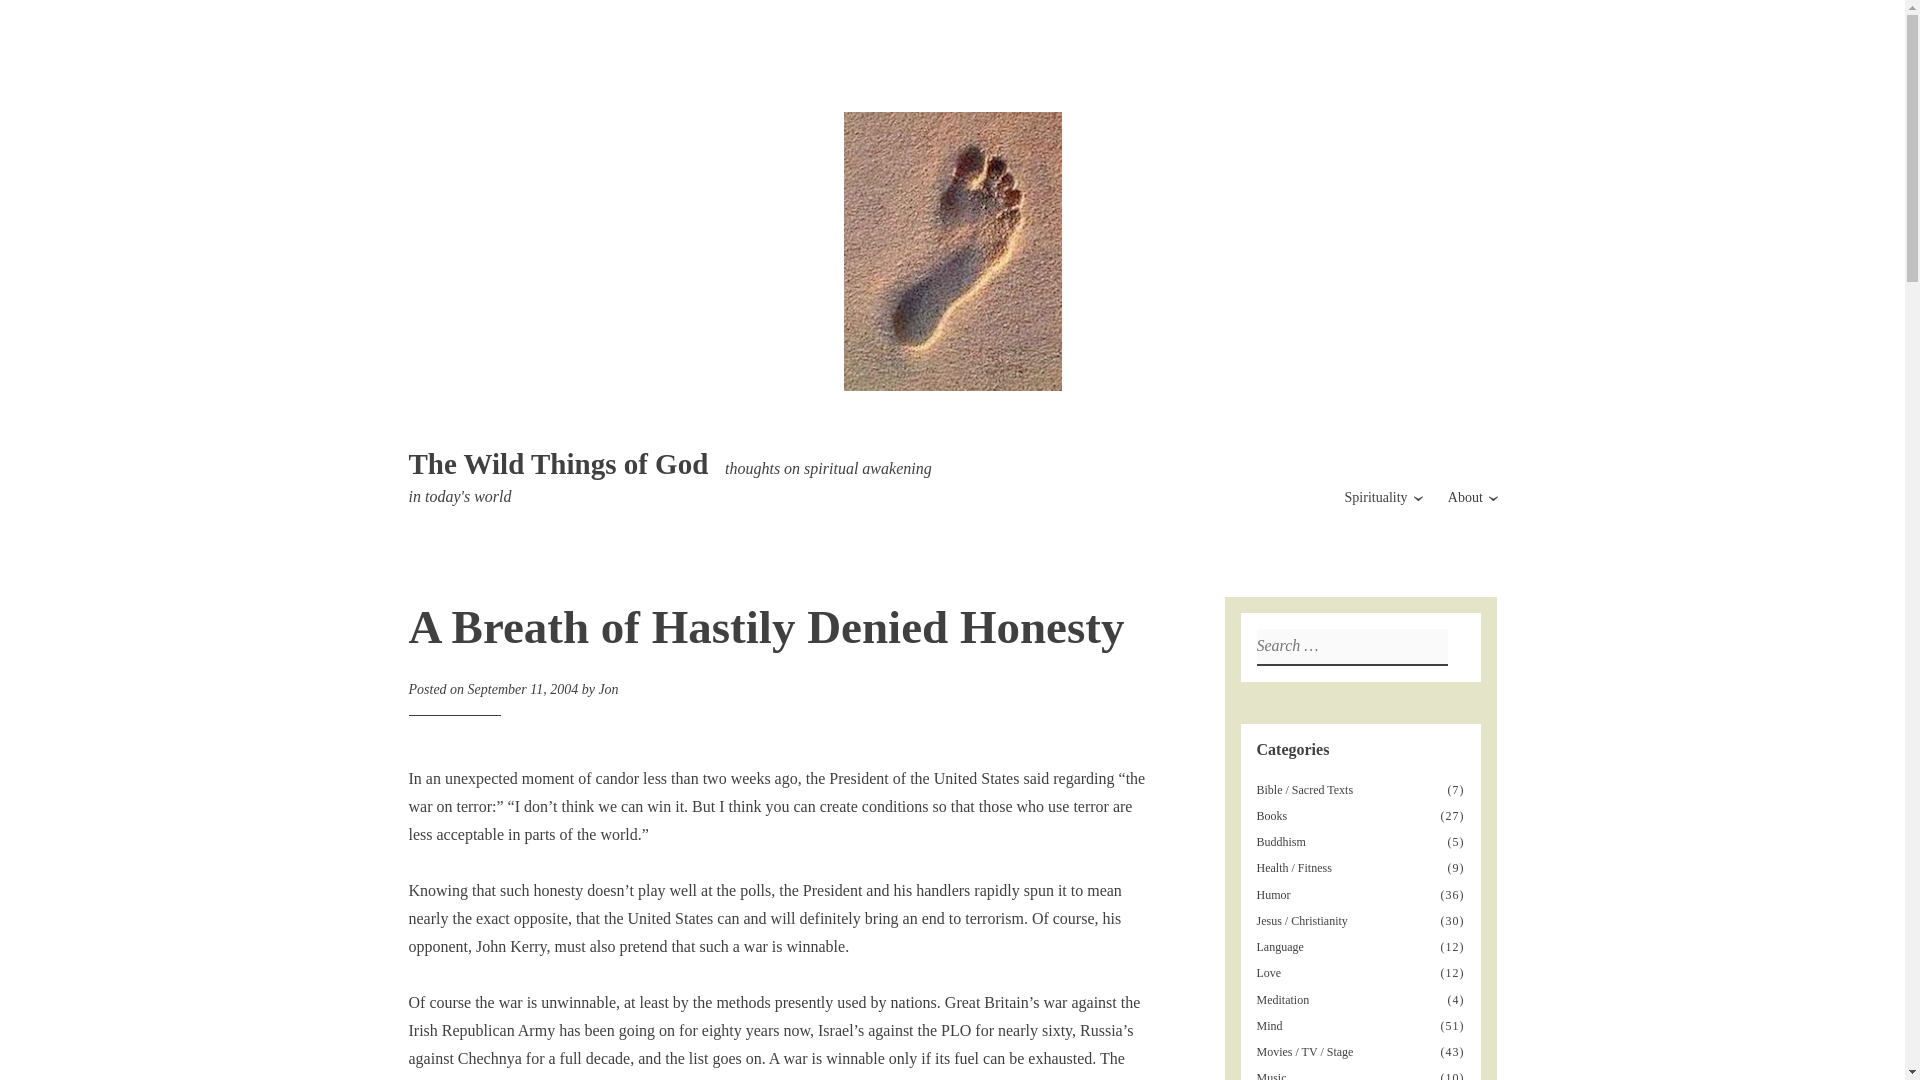 The width and height of the screenshot is (1920, 1080). Describe the element at coordinates (1272, 1076) in the screenshot. I see `Music` at that location.